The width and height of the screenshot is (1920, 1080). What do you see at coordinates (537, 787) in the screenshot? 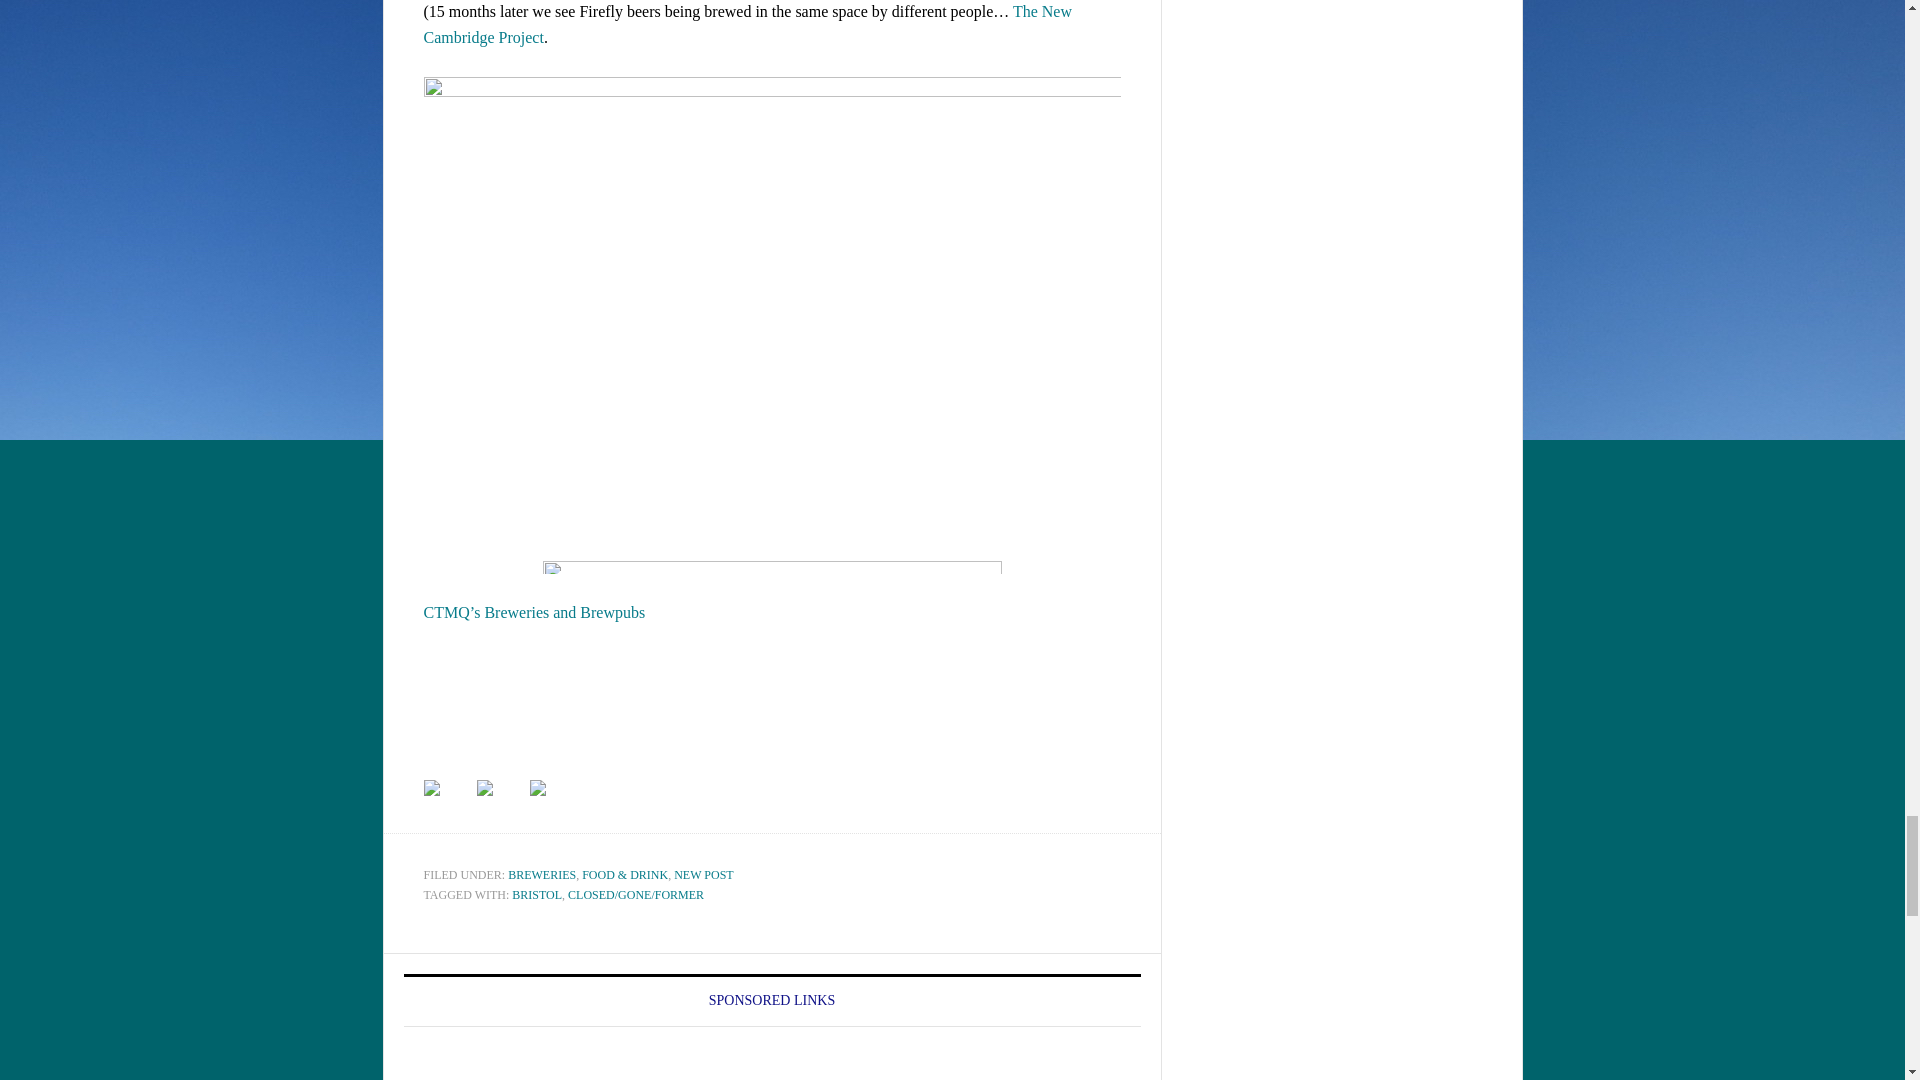
I see `Share on Reddit` at bounding box center [537, 787].